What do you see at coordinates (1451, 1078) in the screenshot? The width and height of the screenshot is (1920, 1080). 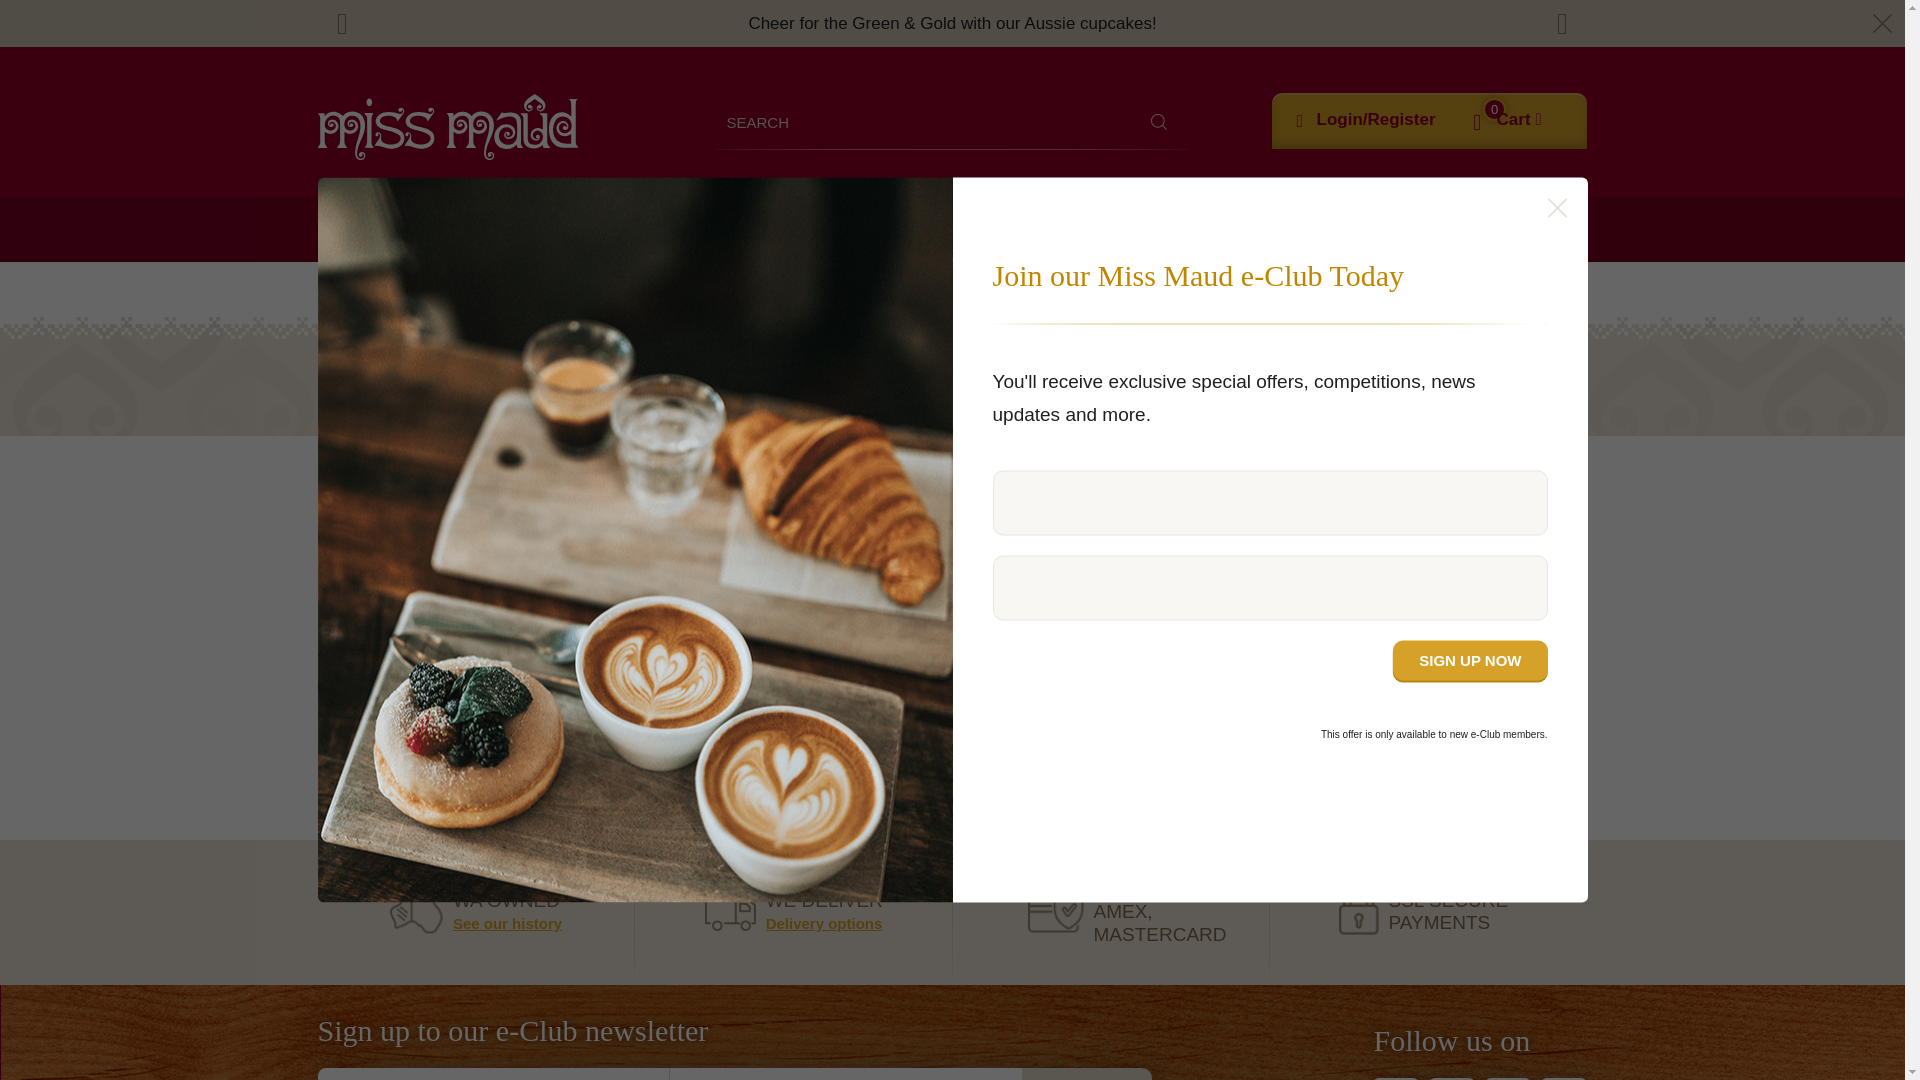 I see `instagram` at bounding box center [1451, 1078].